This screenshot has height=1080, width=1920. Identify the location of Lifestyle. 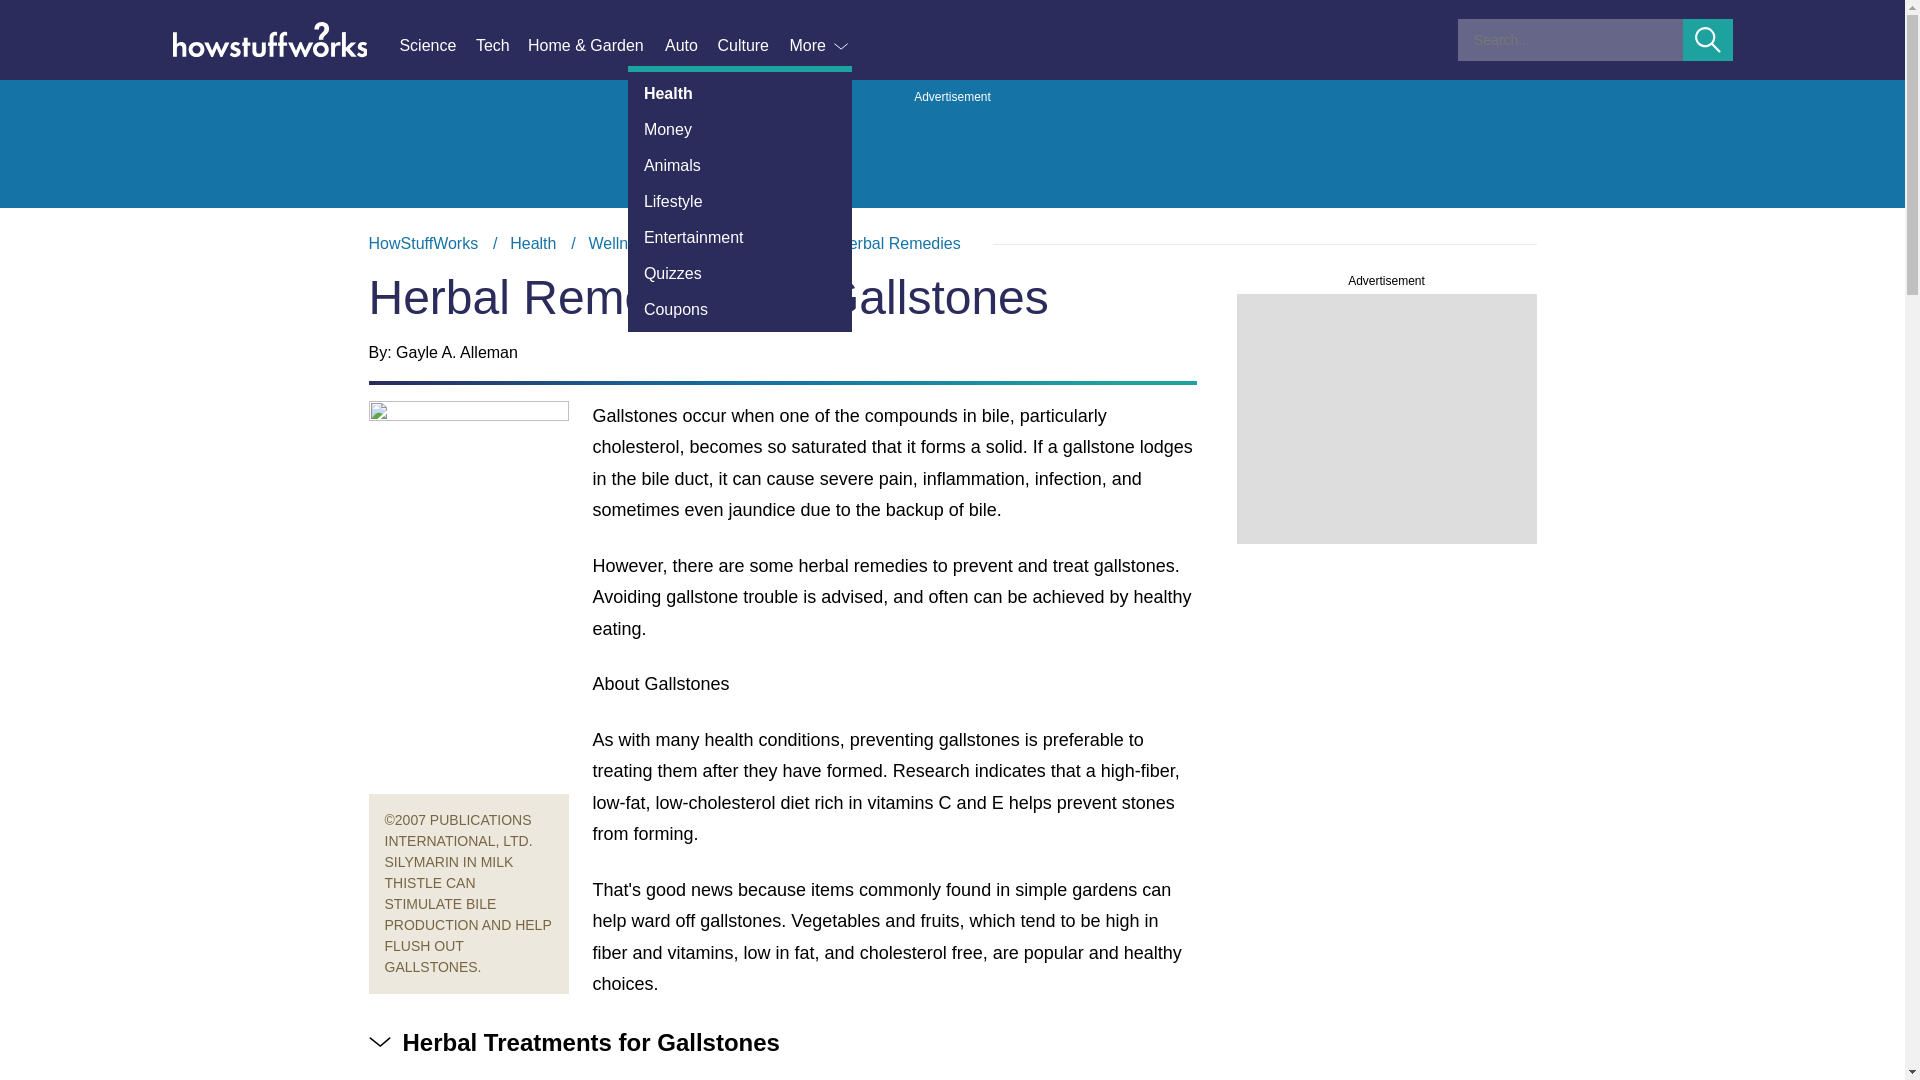
(740, 202).